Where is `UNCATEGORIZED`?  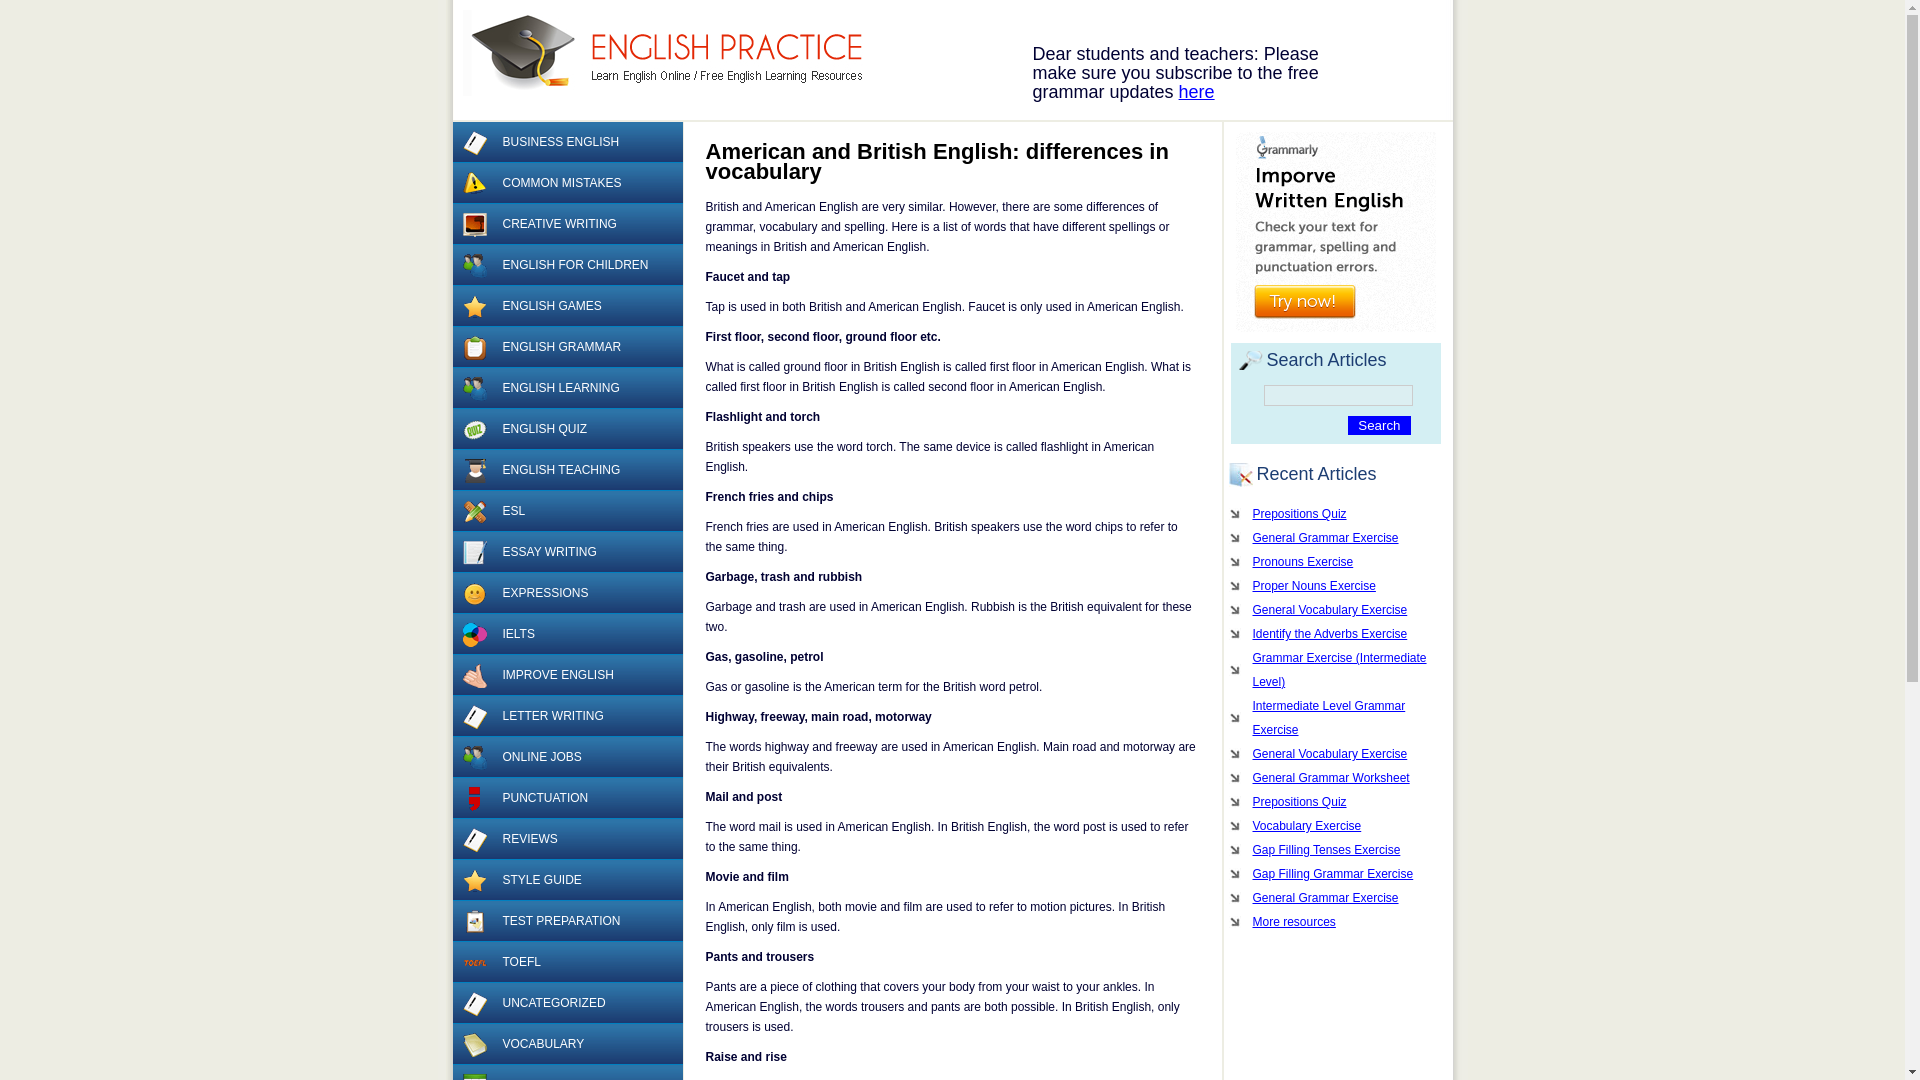
UNCATEGORIZED is located at coordinates (566, 1002).